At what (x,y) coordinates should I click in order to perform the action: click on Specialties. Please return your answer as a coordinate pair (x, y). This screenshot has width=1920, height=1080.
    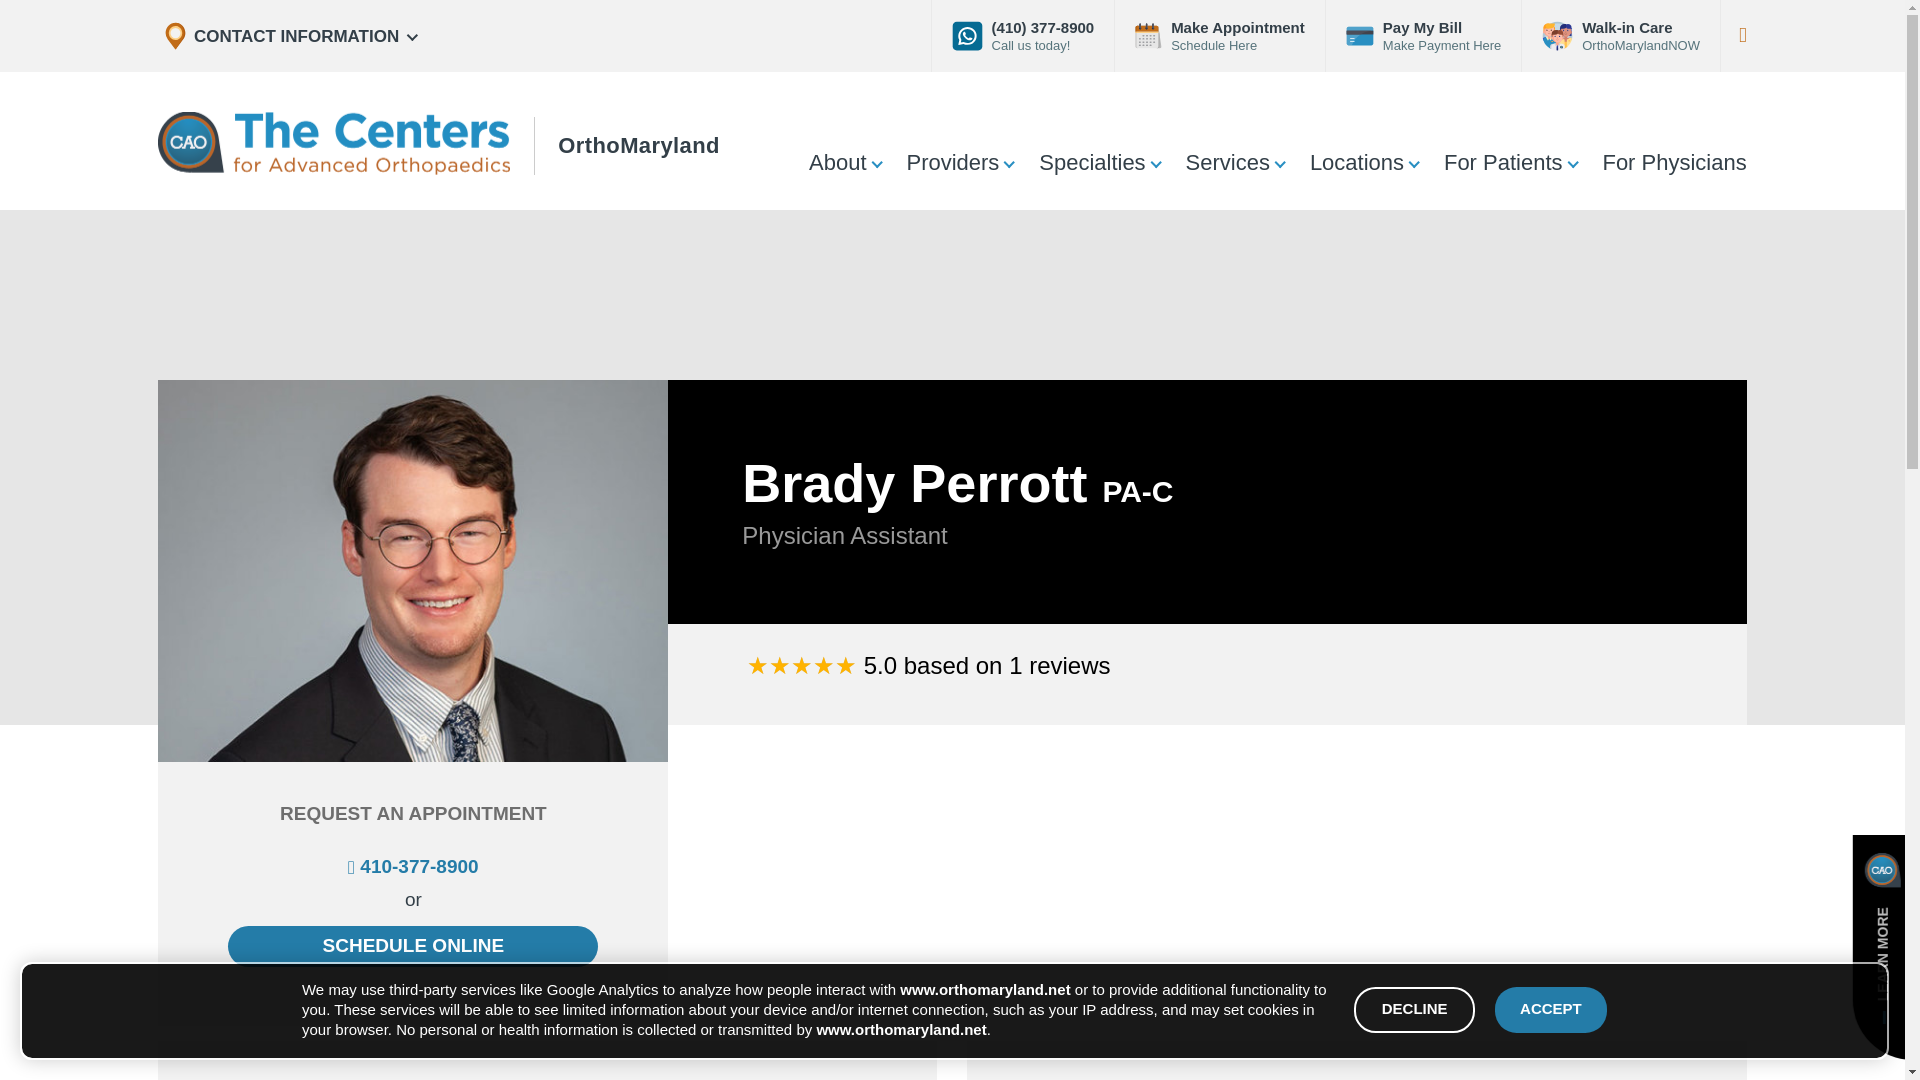
    Looking at the image, I should click on (837, 162).